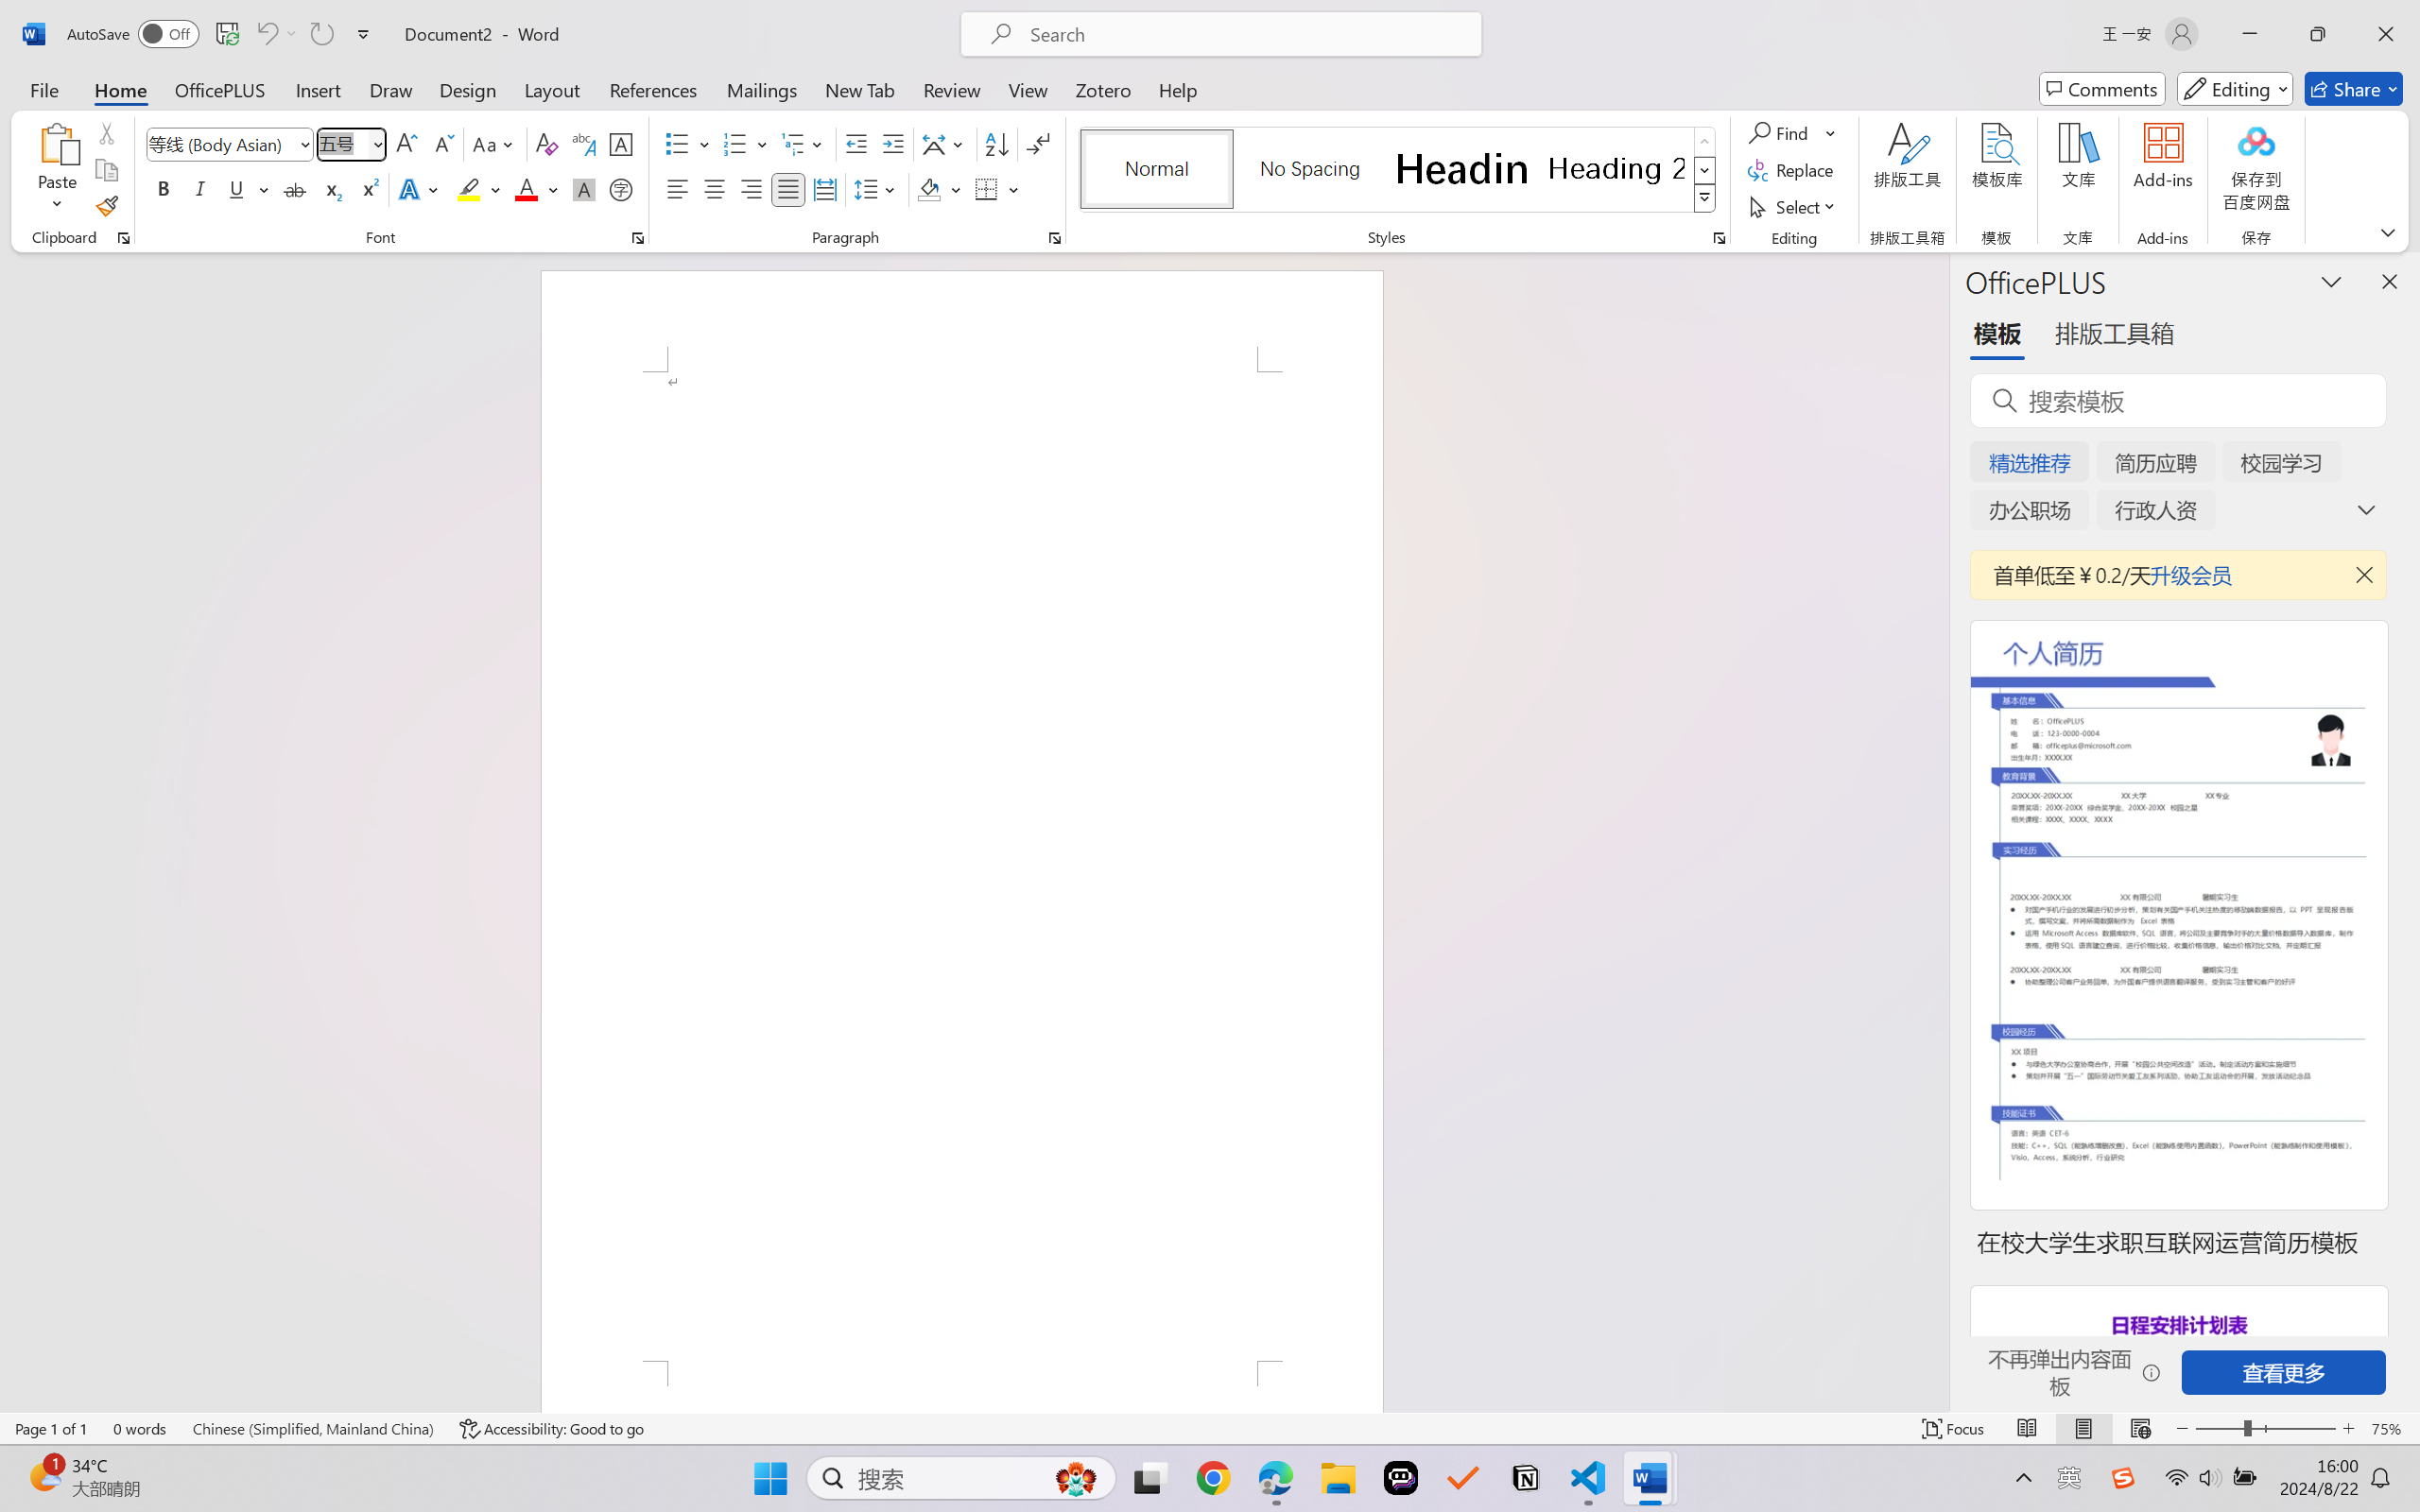 Image resolution: width=2420 pixels, height=1512 pixels. Describe the element at coordinates (1102, 89) in the screenshot. I see `Zotero` at that location.